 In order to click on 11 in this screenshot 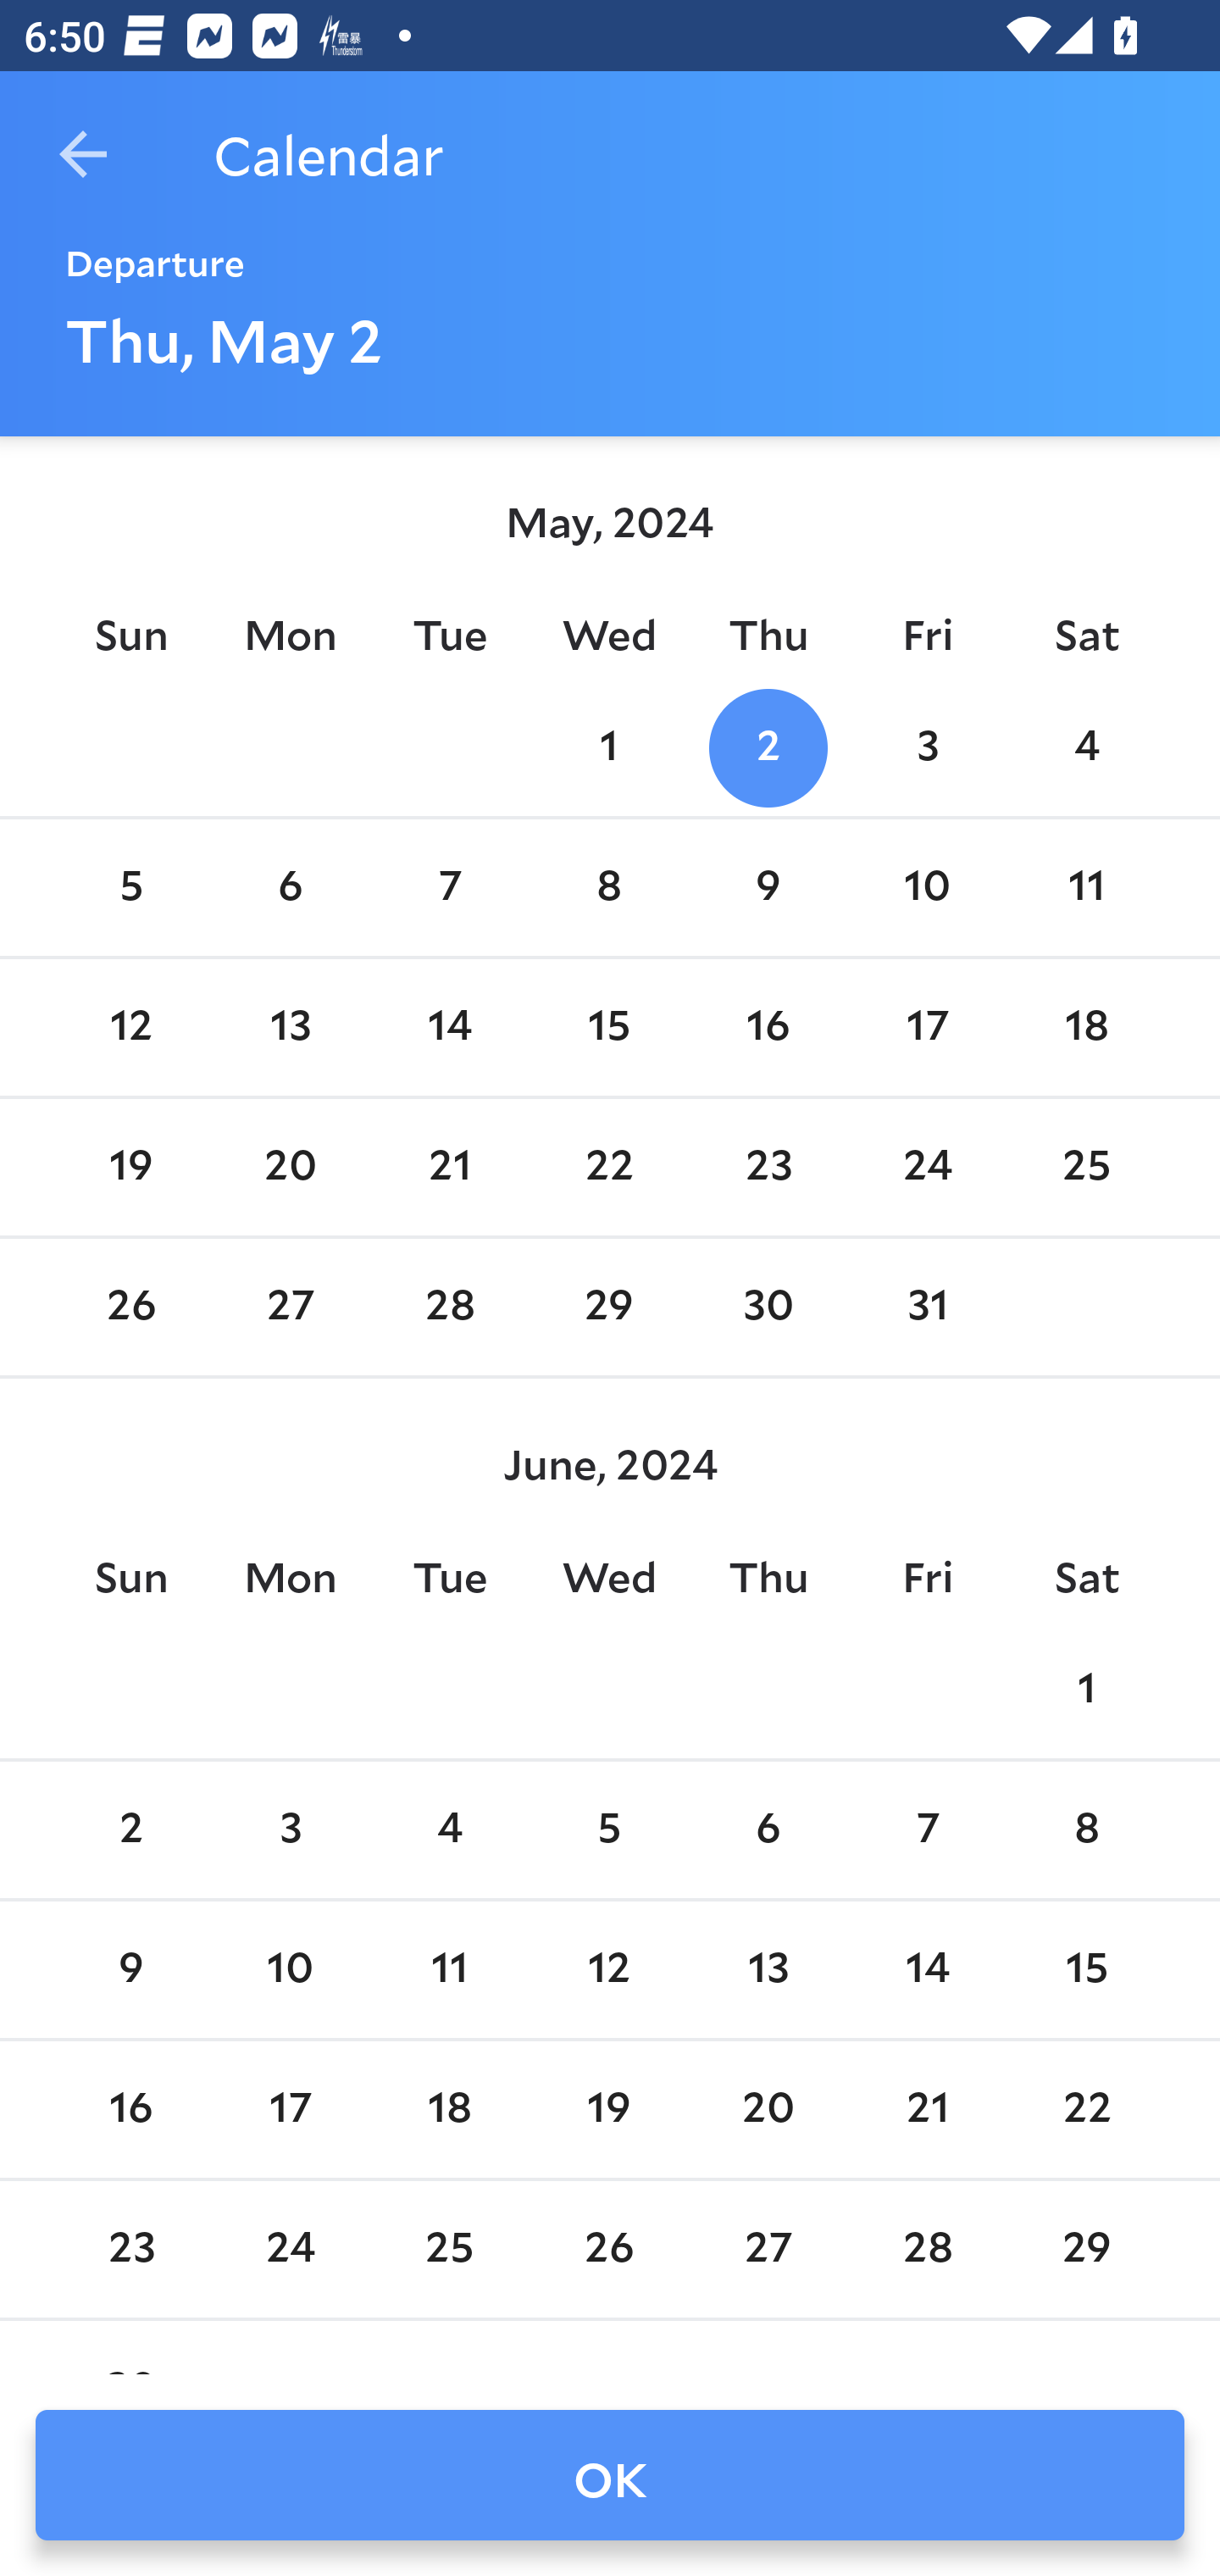, I will do `click(1086, 888)`.